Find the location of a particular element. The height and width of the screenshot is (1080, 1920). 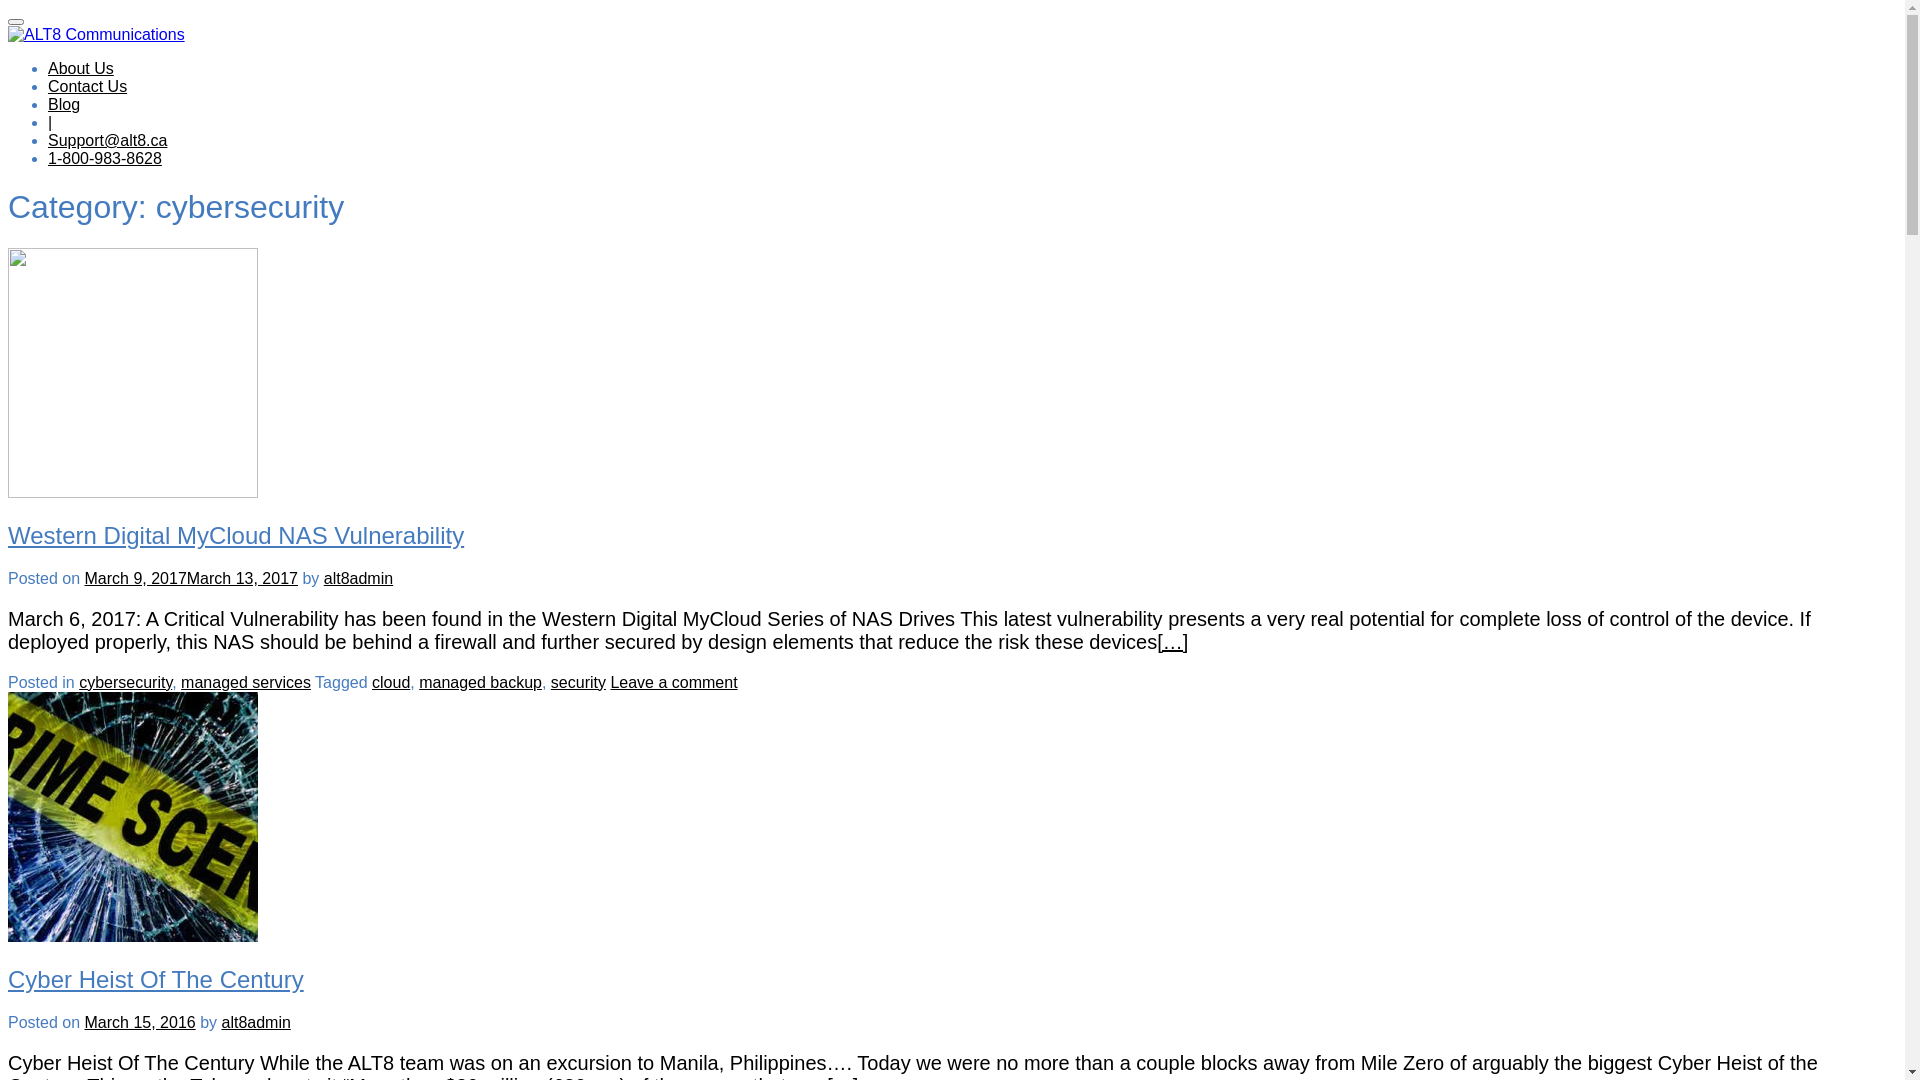

cloud is located at coordinates (391, 682).